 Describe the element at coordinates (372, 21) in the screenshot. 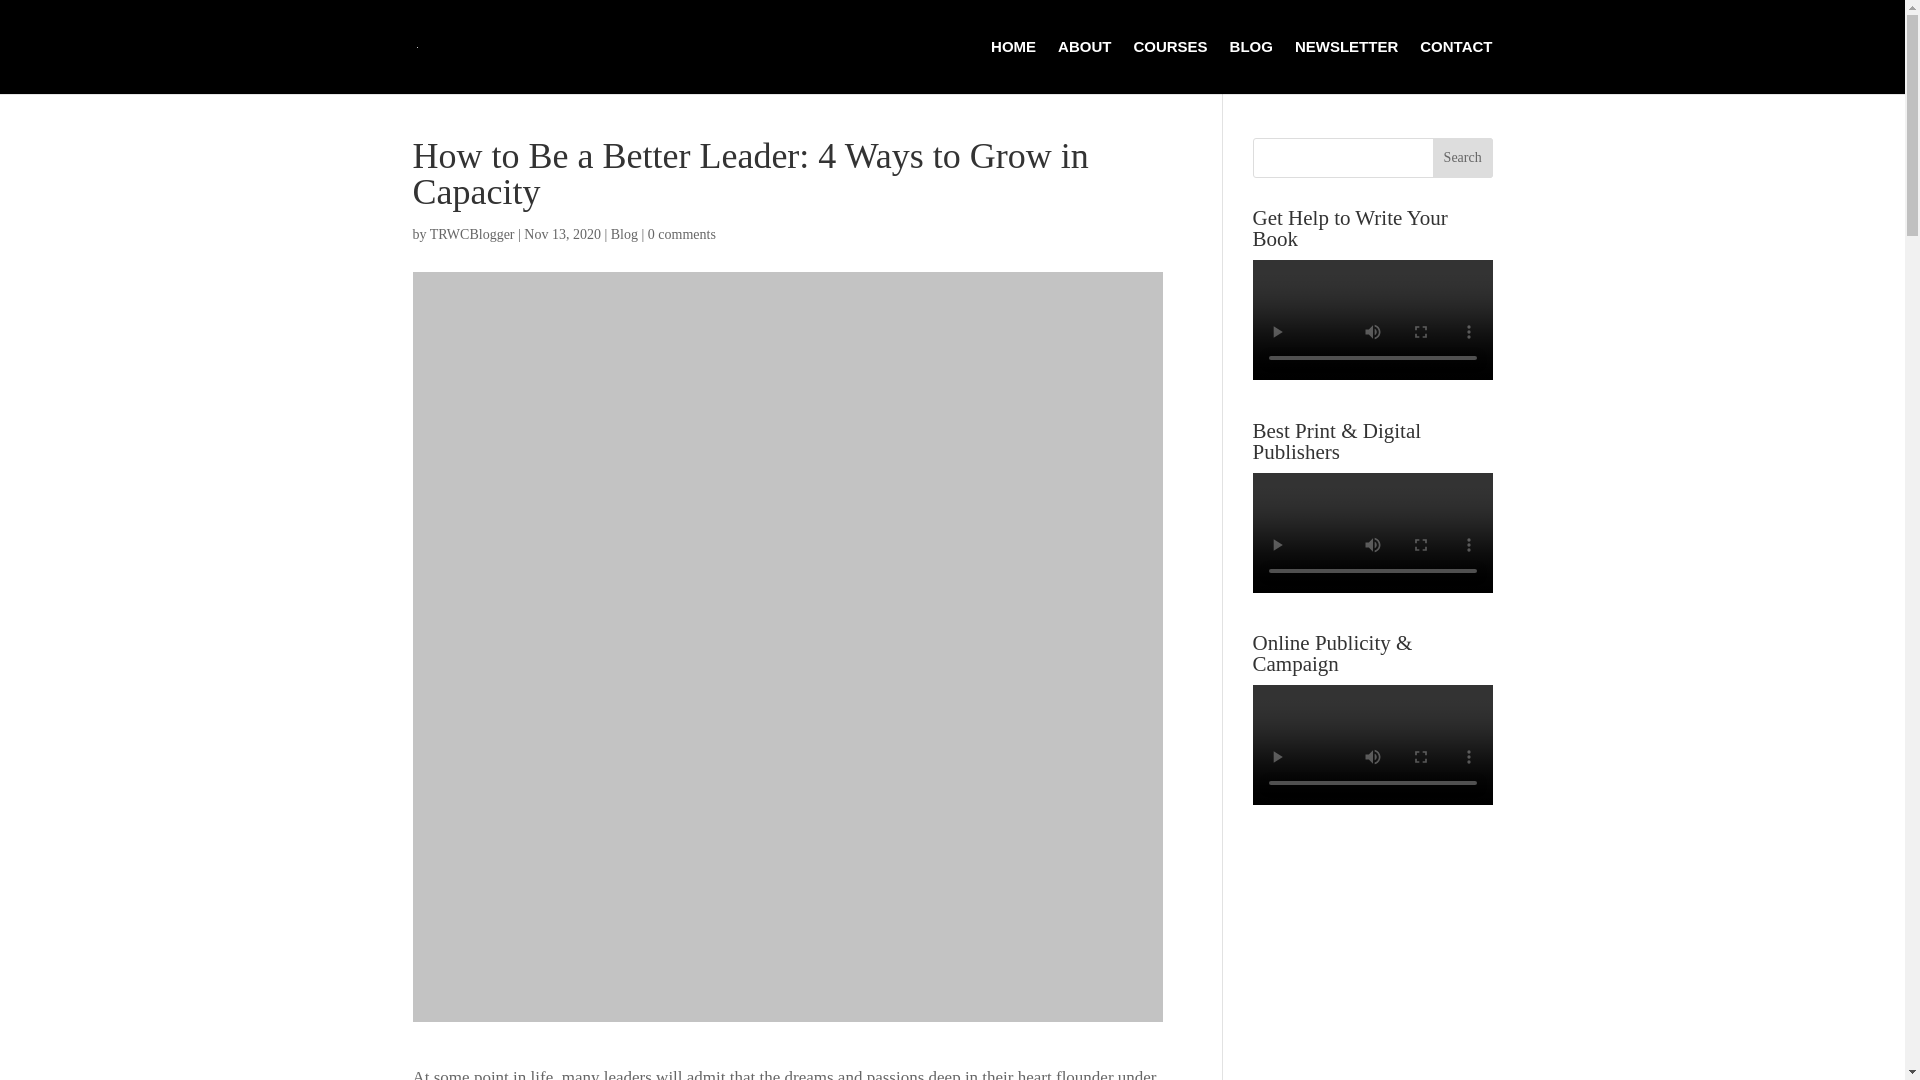

I see `Take Action Now!` at that location.